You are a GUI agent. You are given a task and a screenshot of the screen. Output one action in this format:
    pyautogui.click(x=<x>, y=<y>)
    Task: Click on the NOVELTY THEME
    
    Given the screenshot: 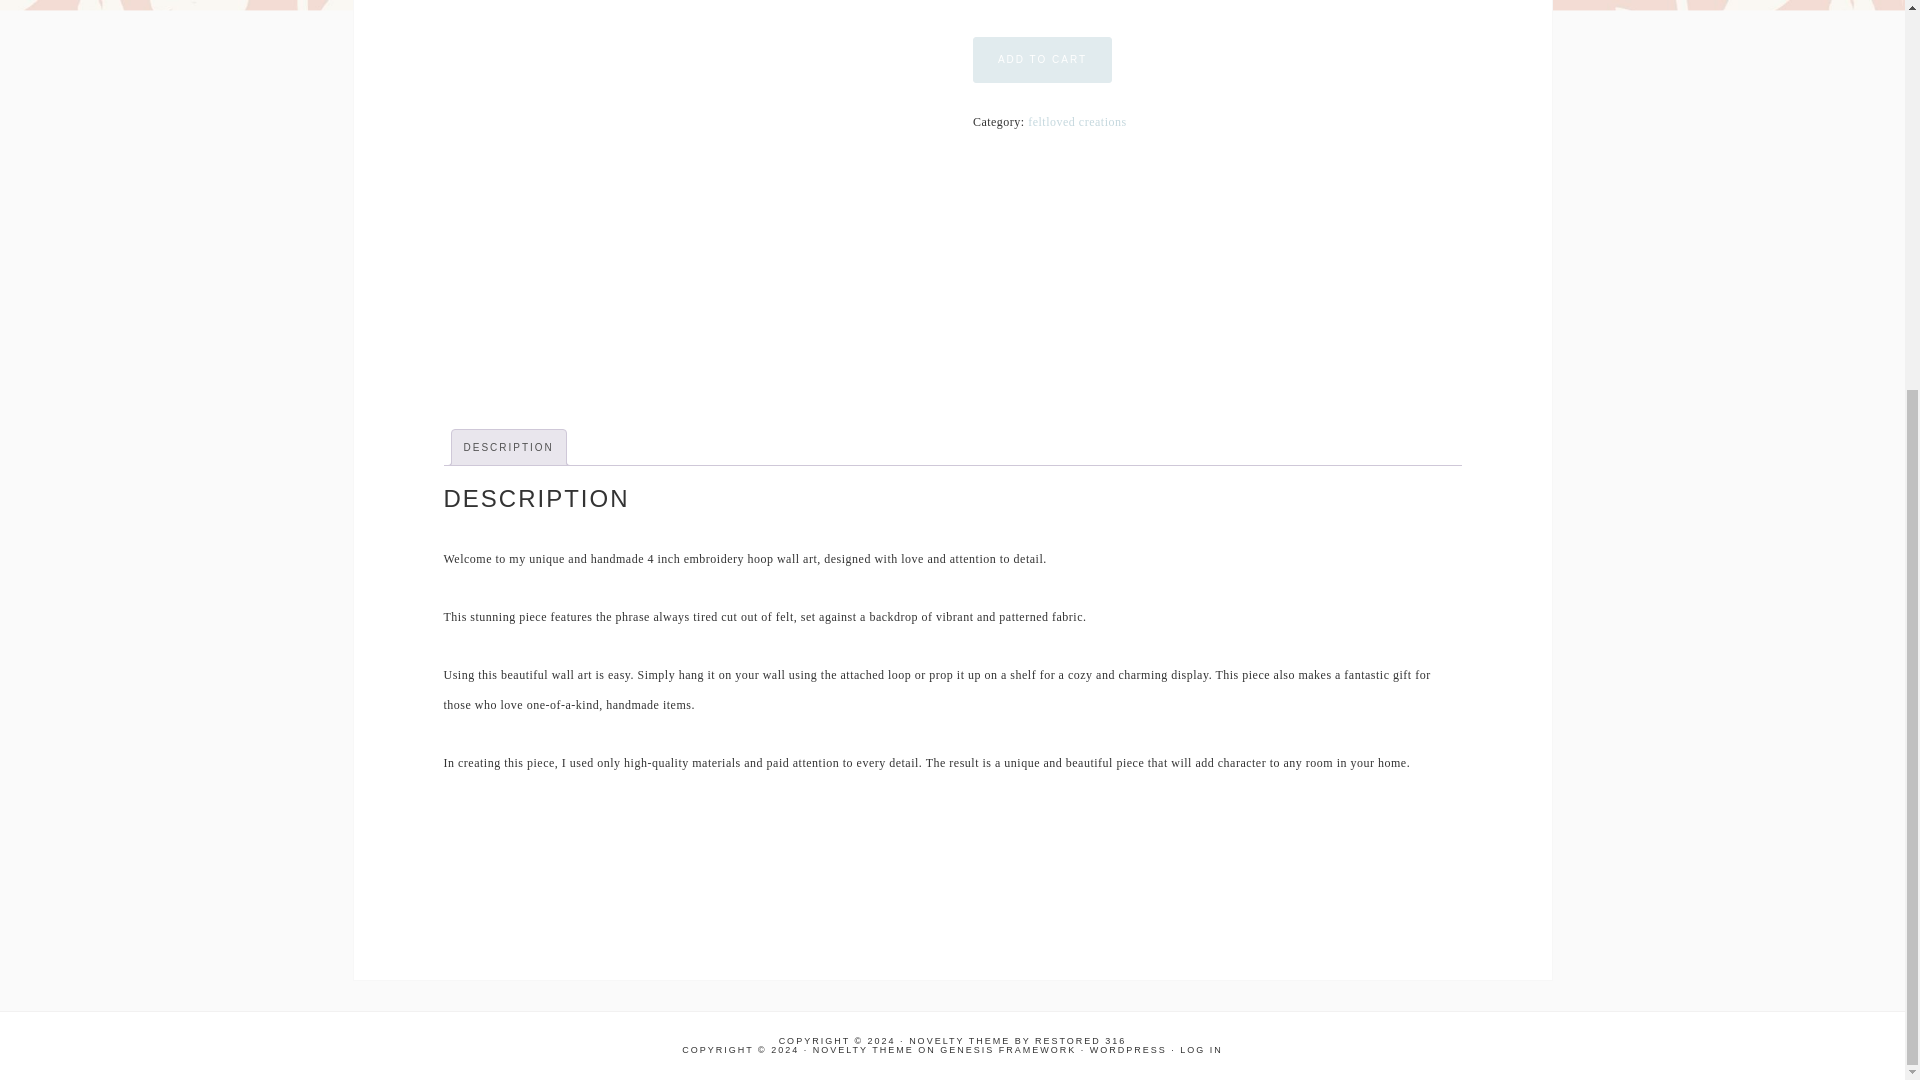 What is the action you would take?
    pyautogui.click(x=862, y=1050)
    